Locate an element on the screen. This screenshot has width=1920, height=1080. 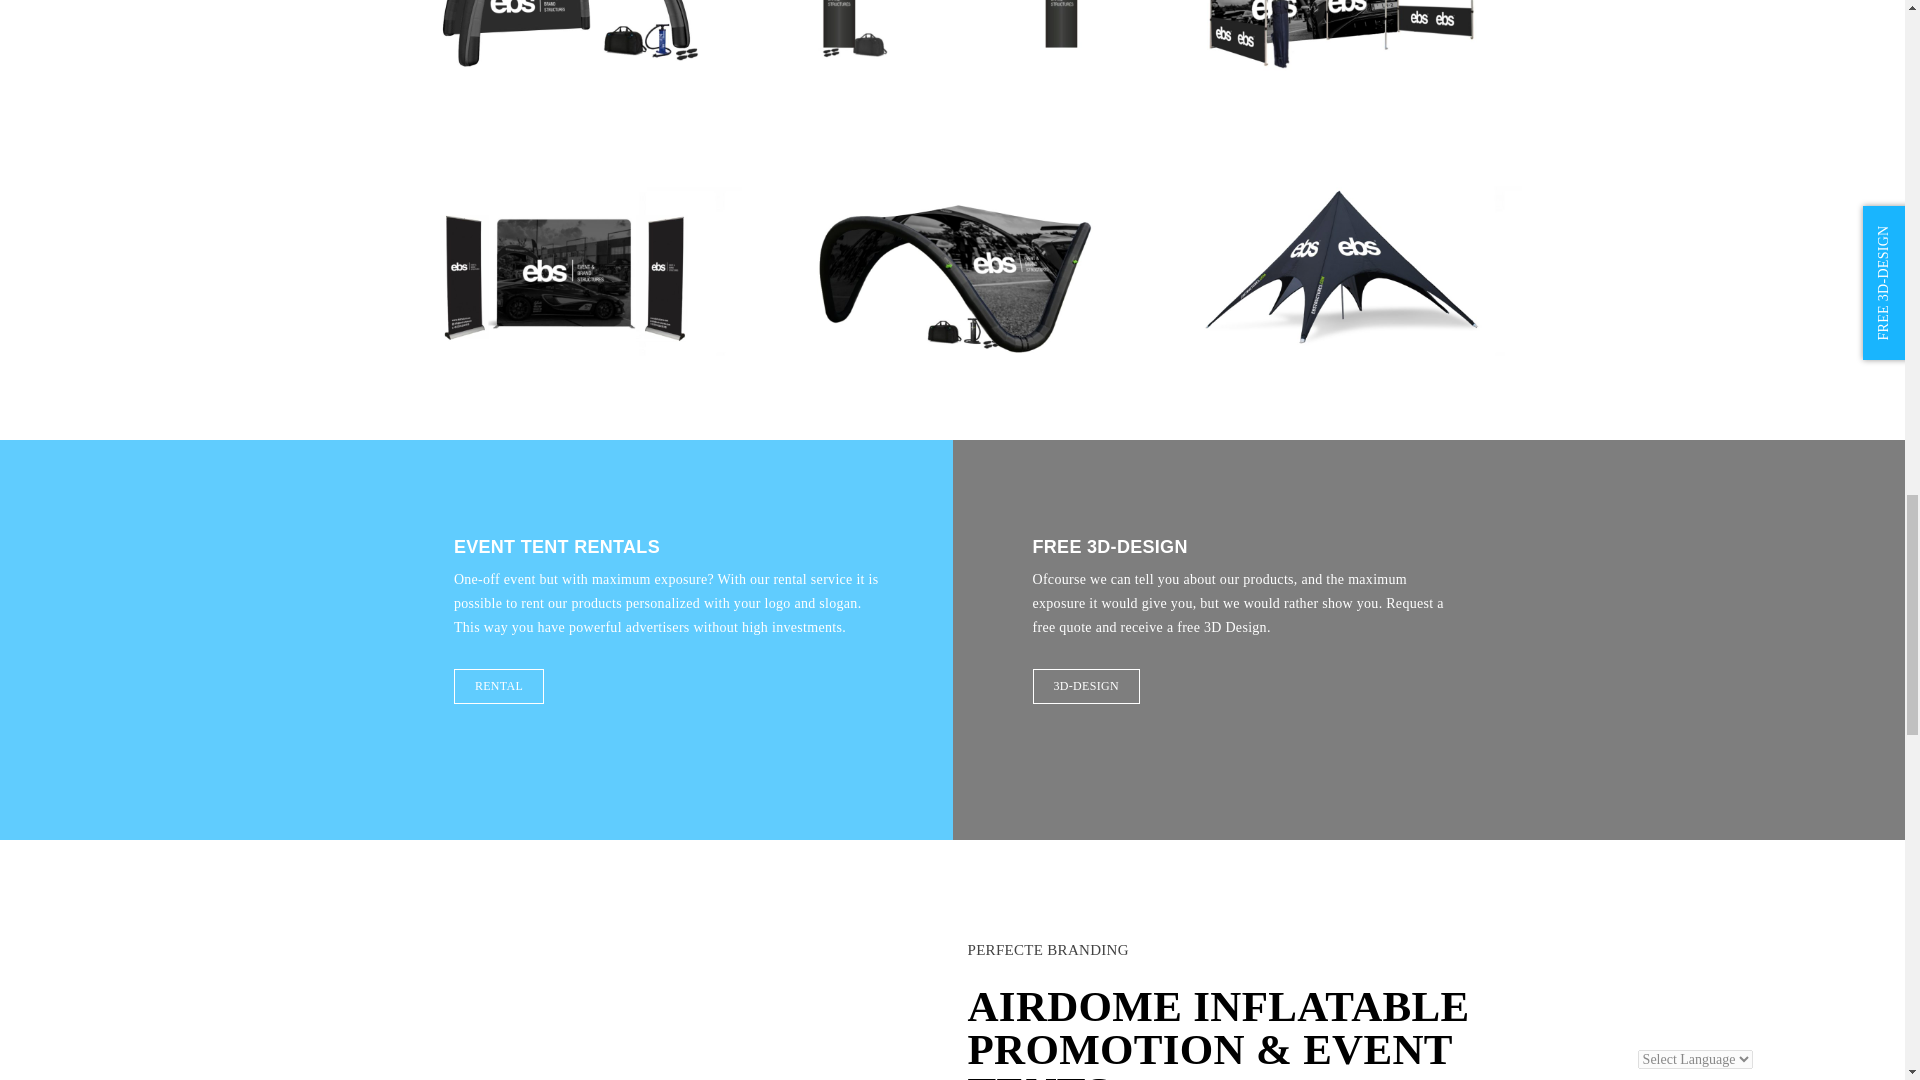
Bekijken is located at coordinates (1342, 286).